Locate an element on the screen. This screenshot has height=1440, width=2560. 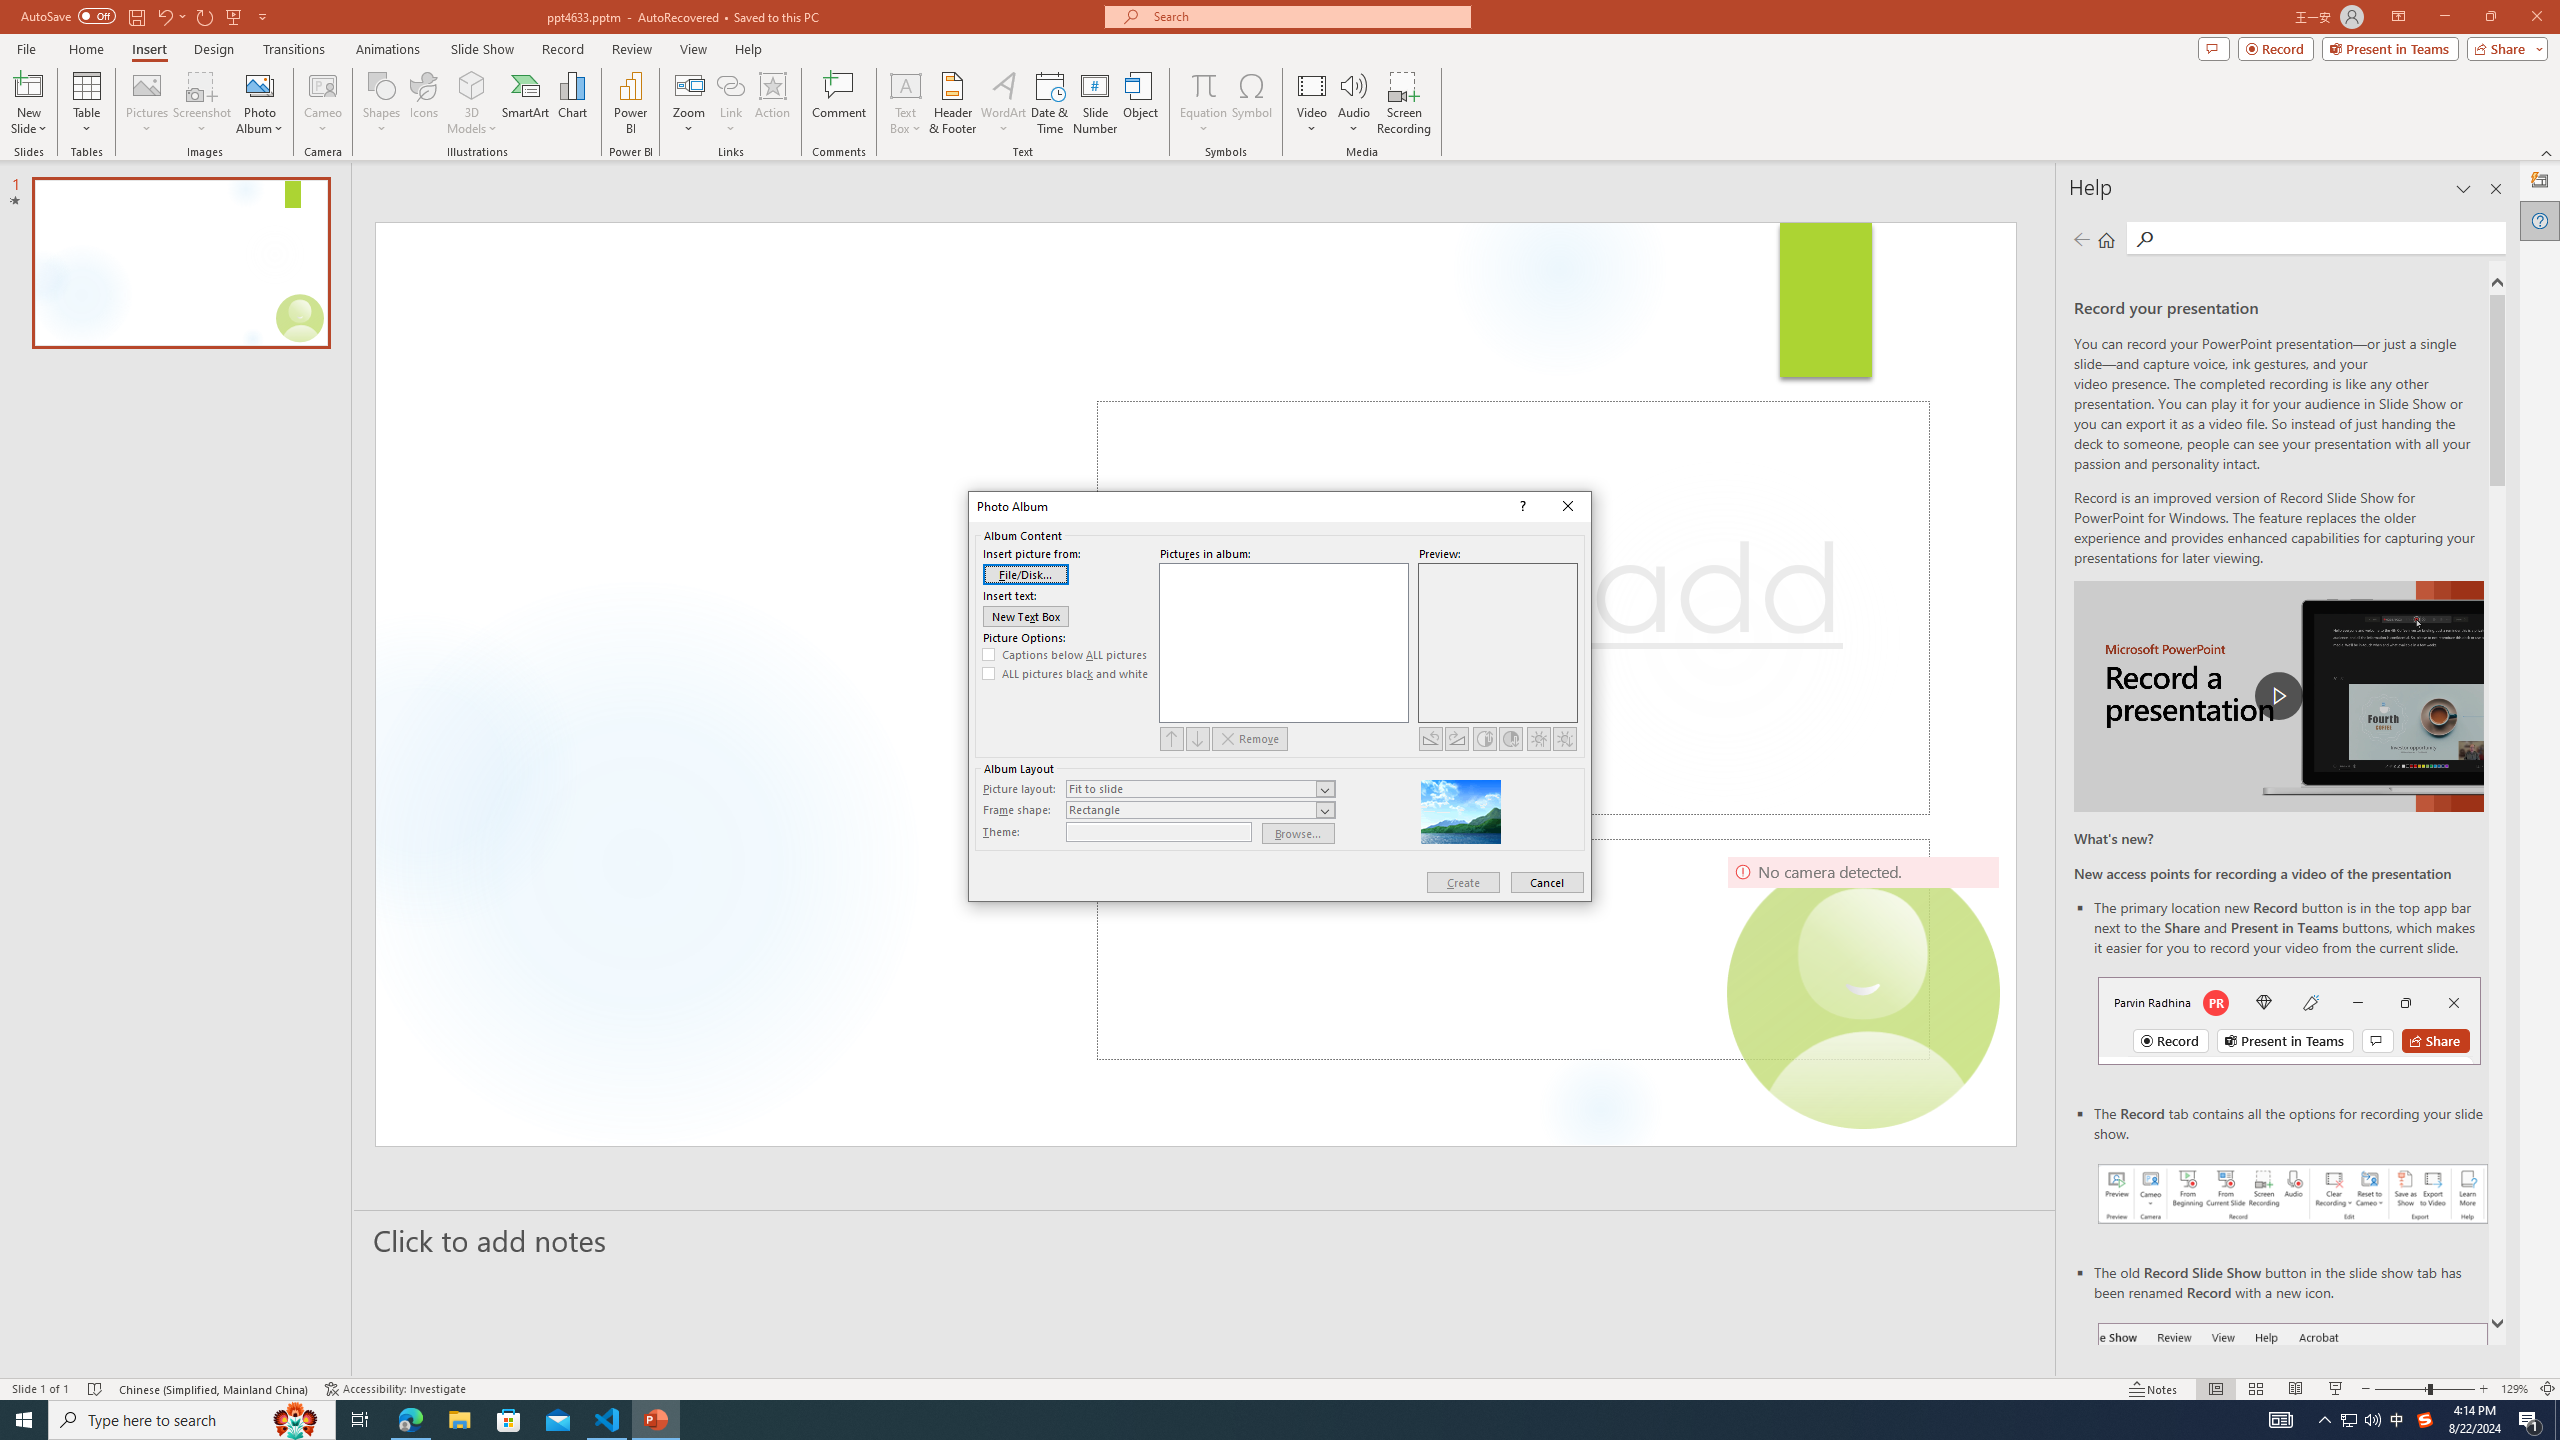
Create is located at coordinates (1462, 882).